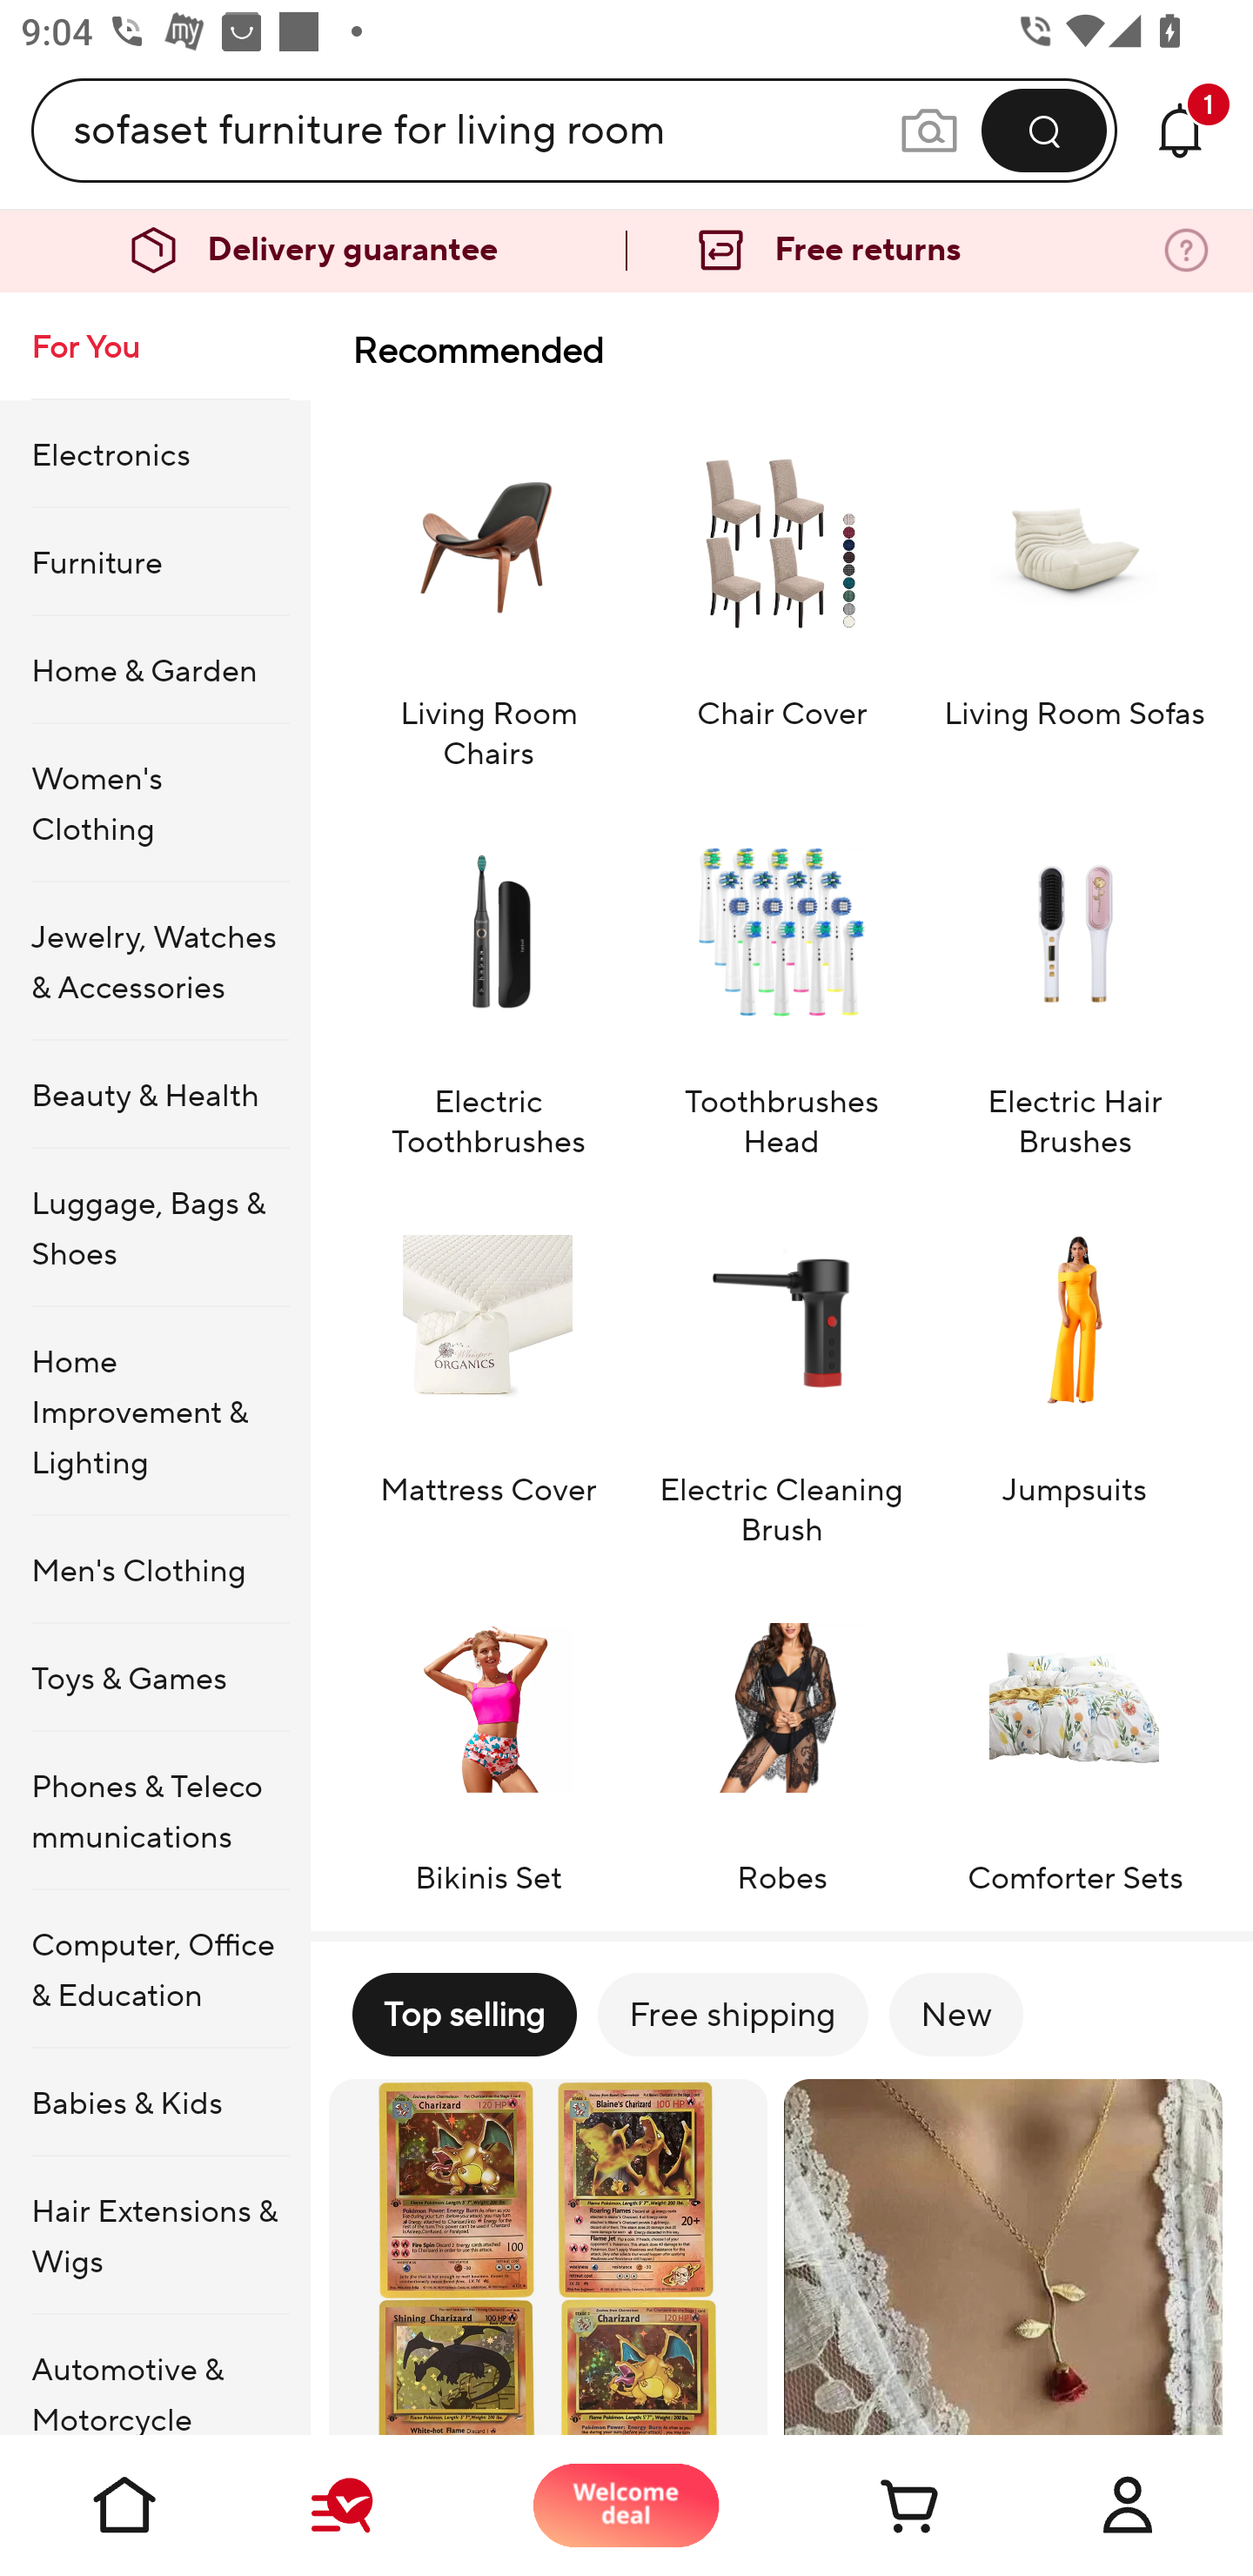 The width and height of the screenshot is (1253, 2576). What do you see at coordinates (487, 980) in the screenshot?
I see `Electric Toothbrushes` at bounding box center [487, 980].